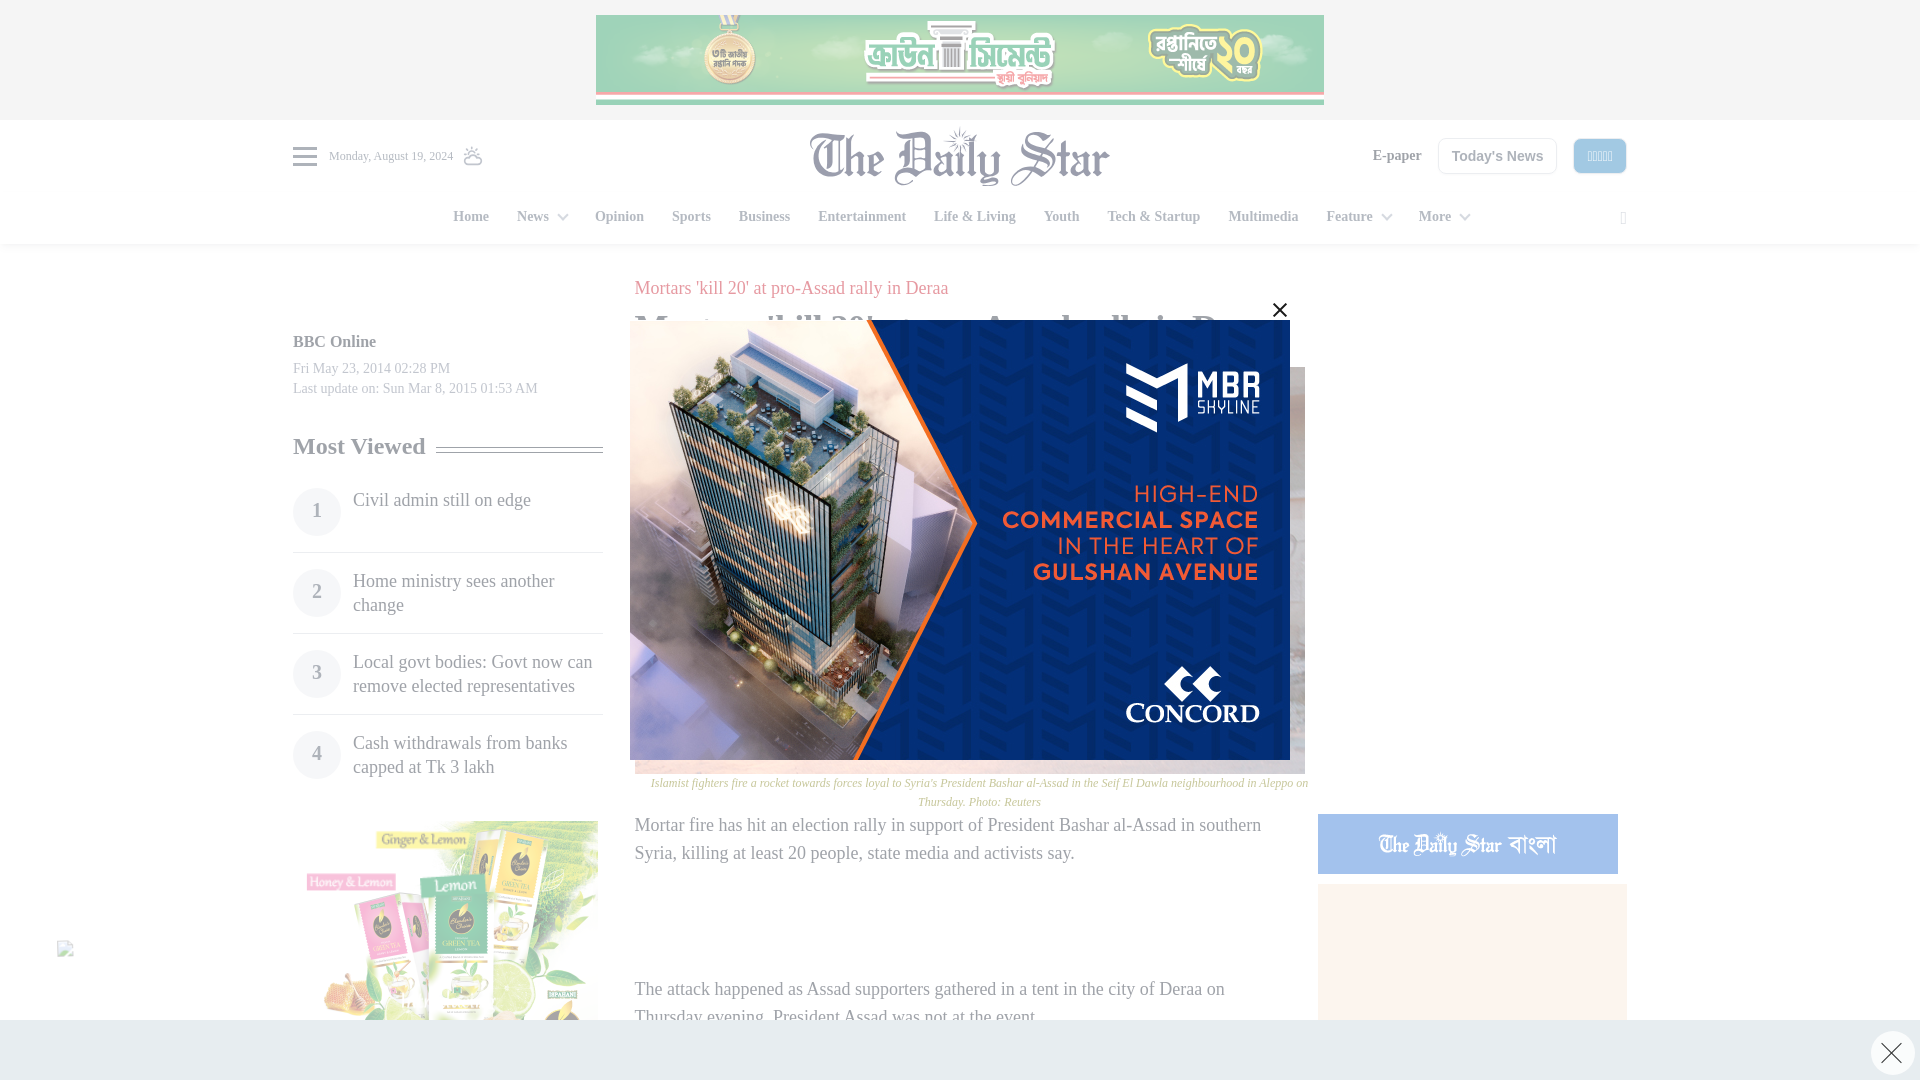 This screenshot has width=1920, height=1080. I want to click on 3rd party ad content, so click(960, 1050).